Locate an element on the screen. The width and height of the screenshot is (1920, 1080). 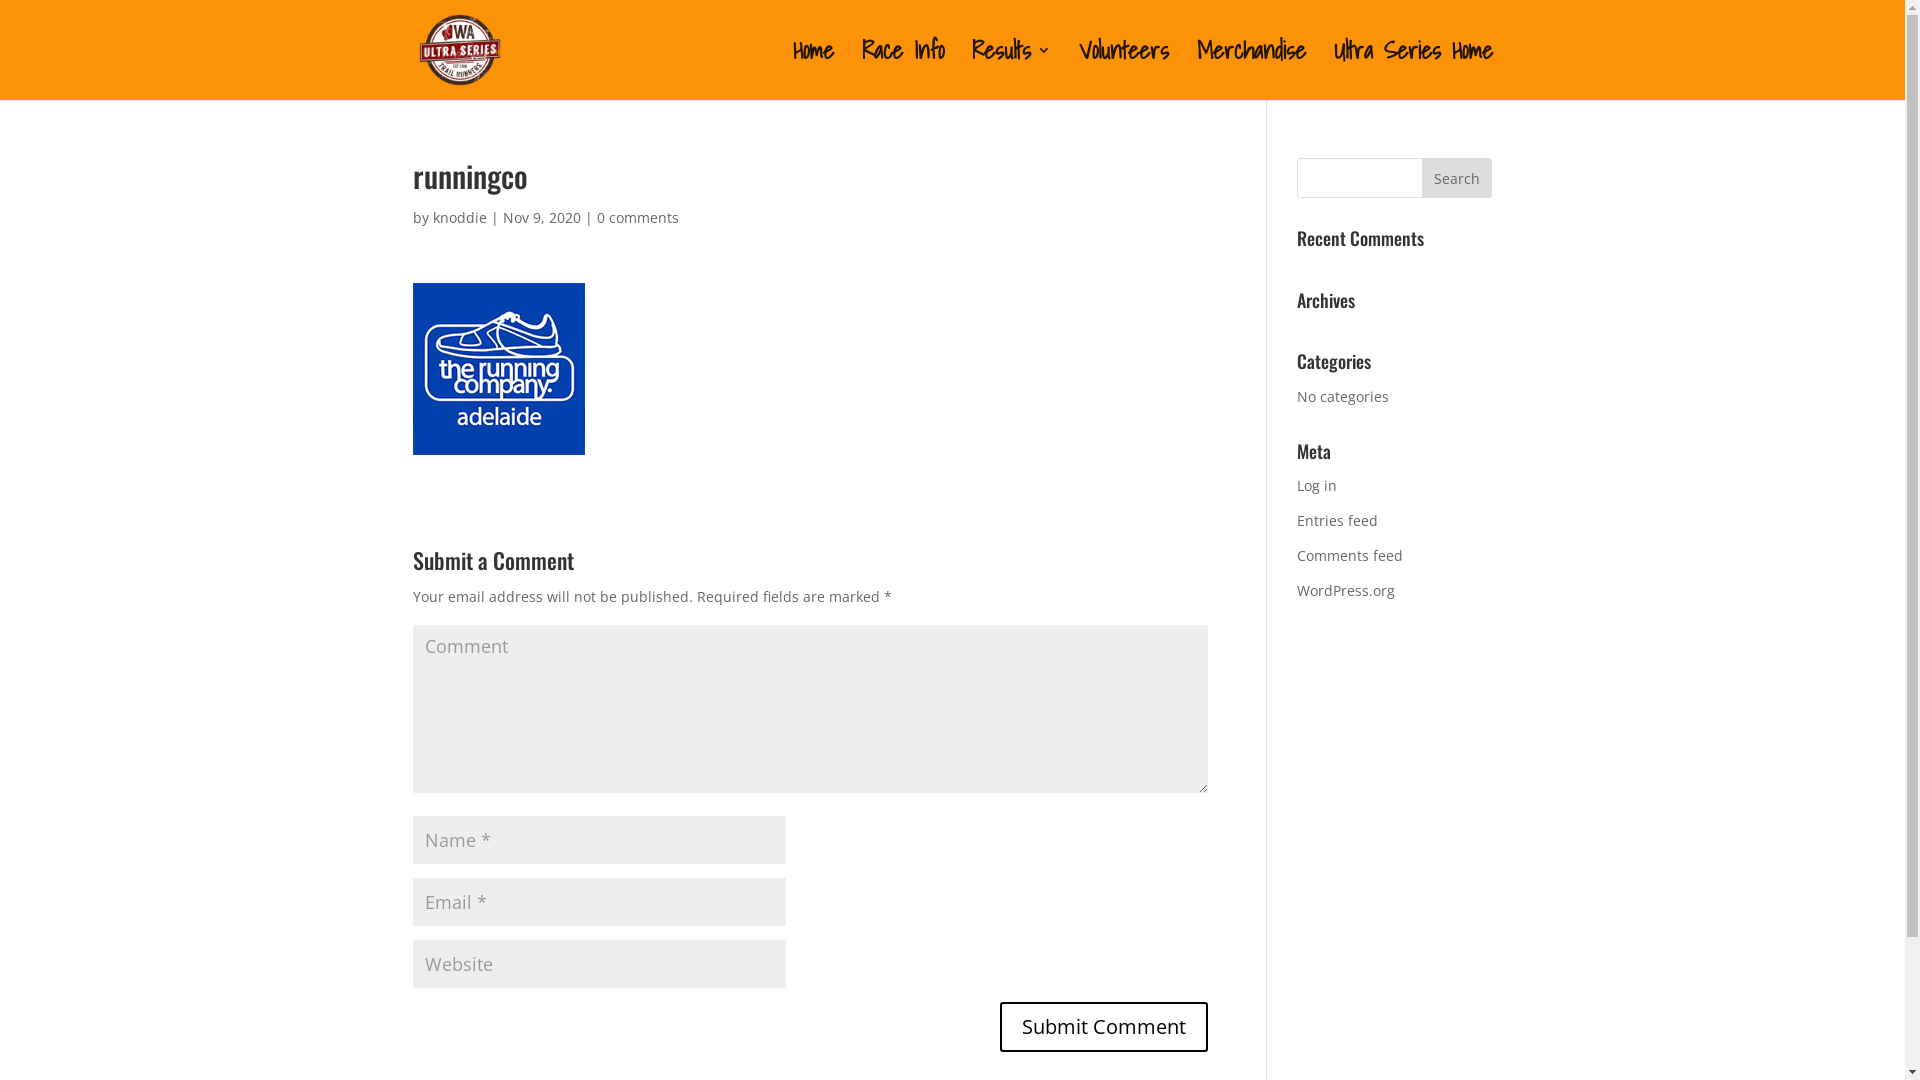
Log in is located at coordinates (1317, 486).